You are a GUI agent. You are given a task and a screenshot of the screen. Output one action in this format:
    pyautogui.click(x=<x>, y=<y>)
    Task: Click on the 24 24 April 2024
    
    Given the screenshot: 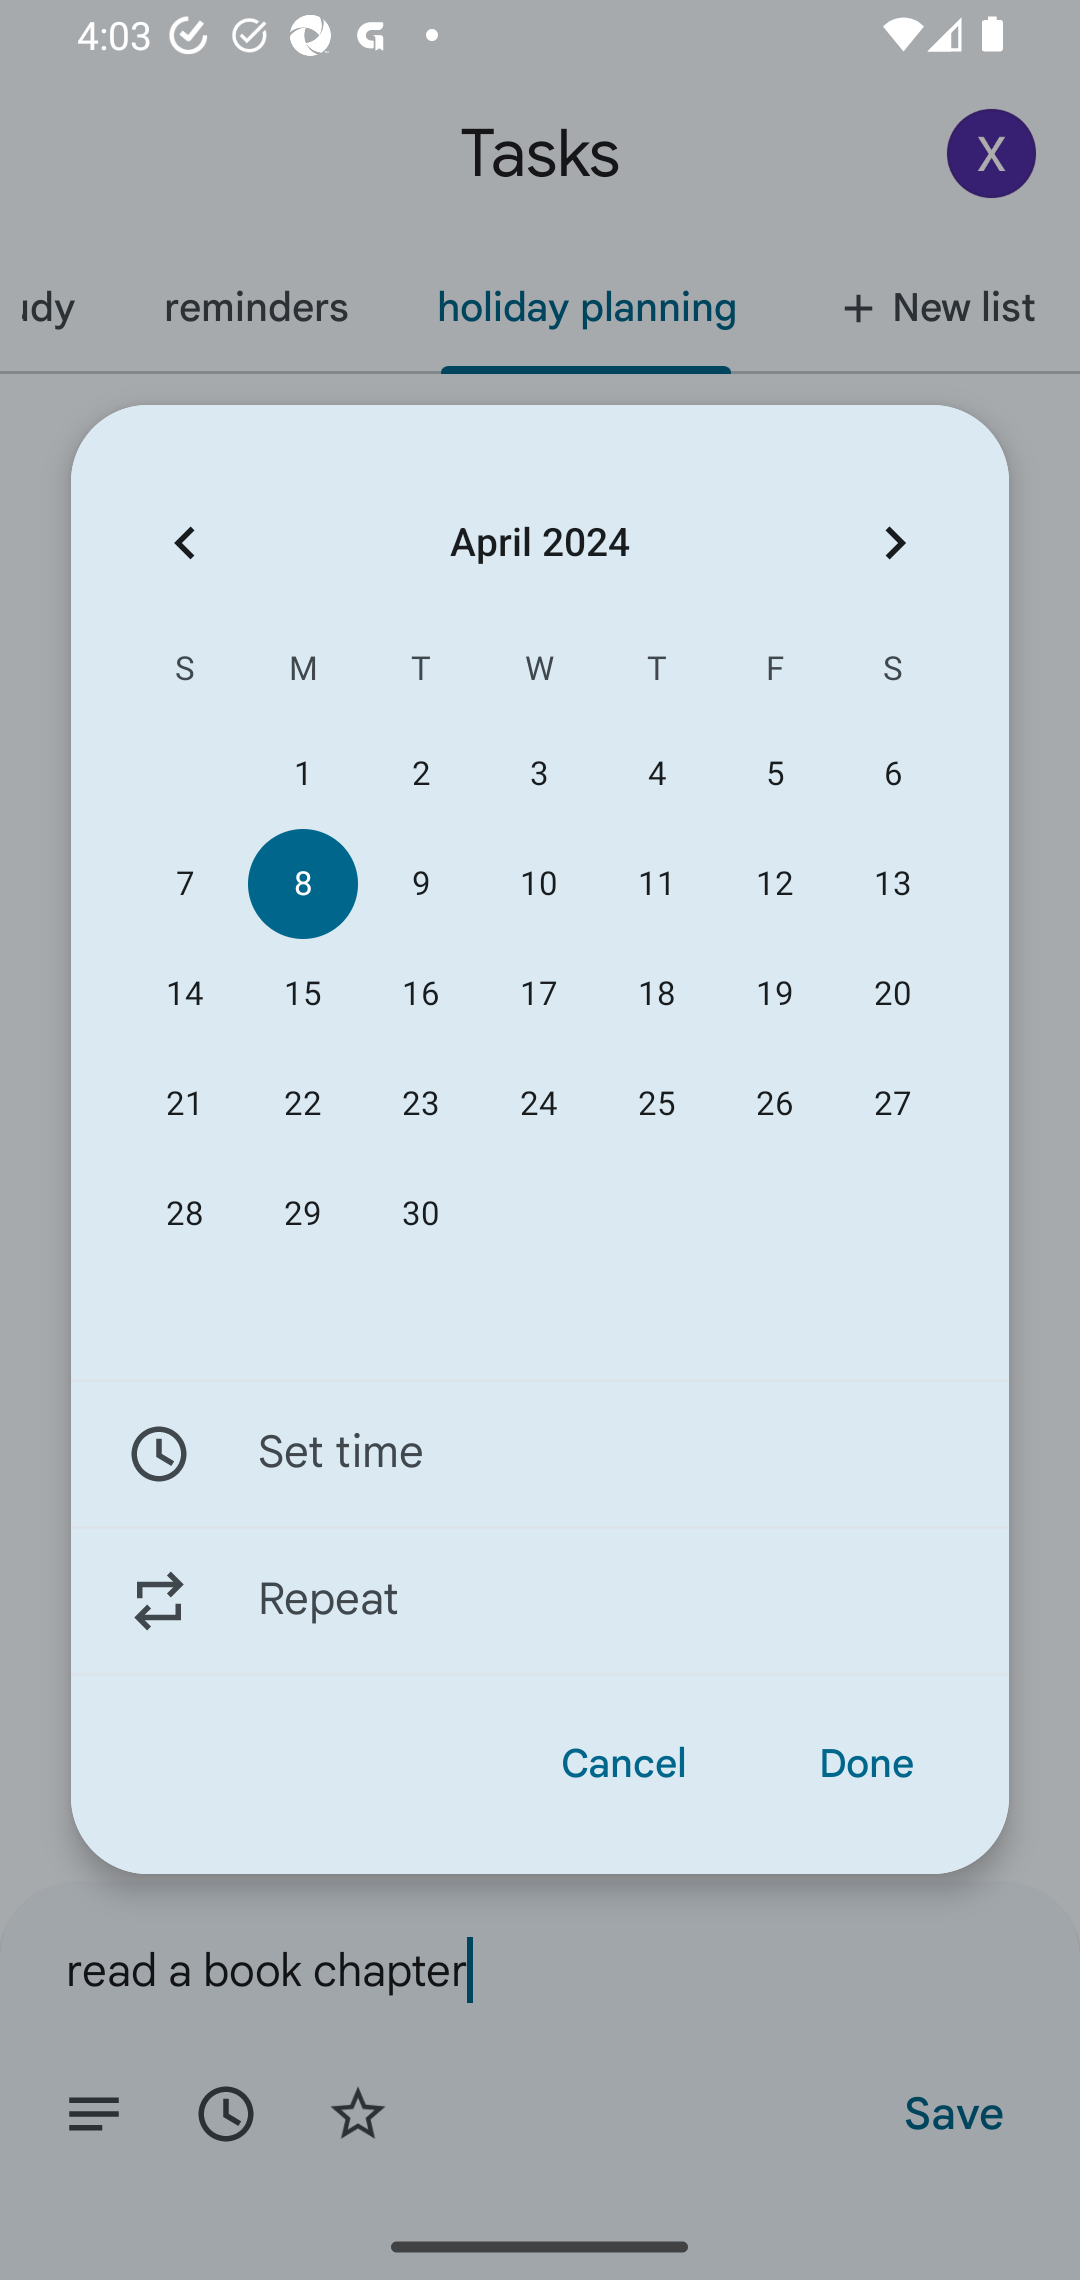 What is the action you would take?
    pyautogui.click(x=538, y=1103)
    